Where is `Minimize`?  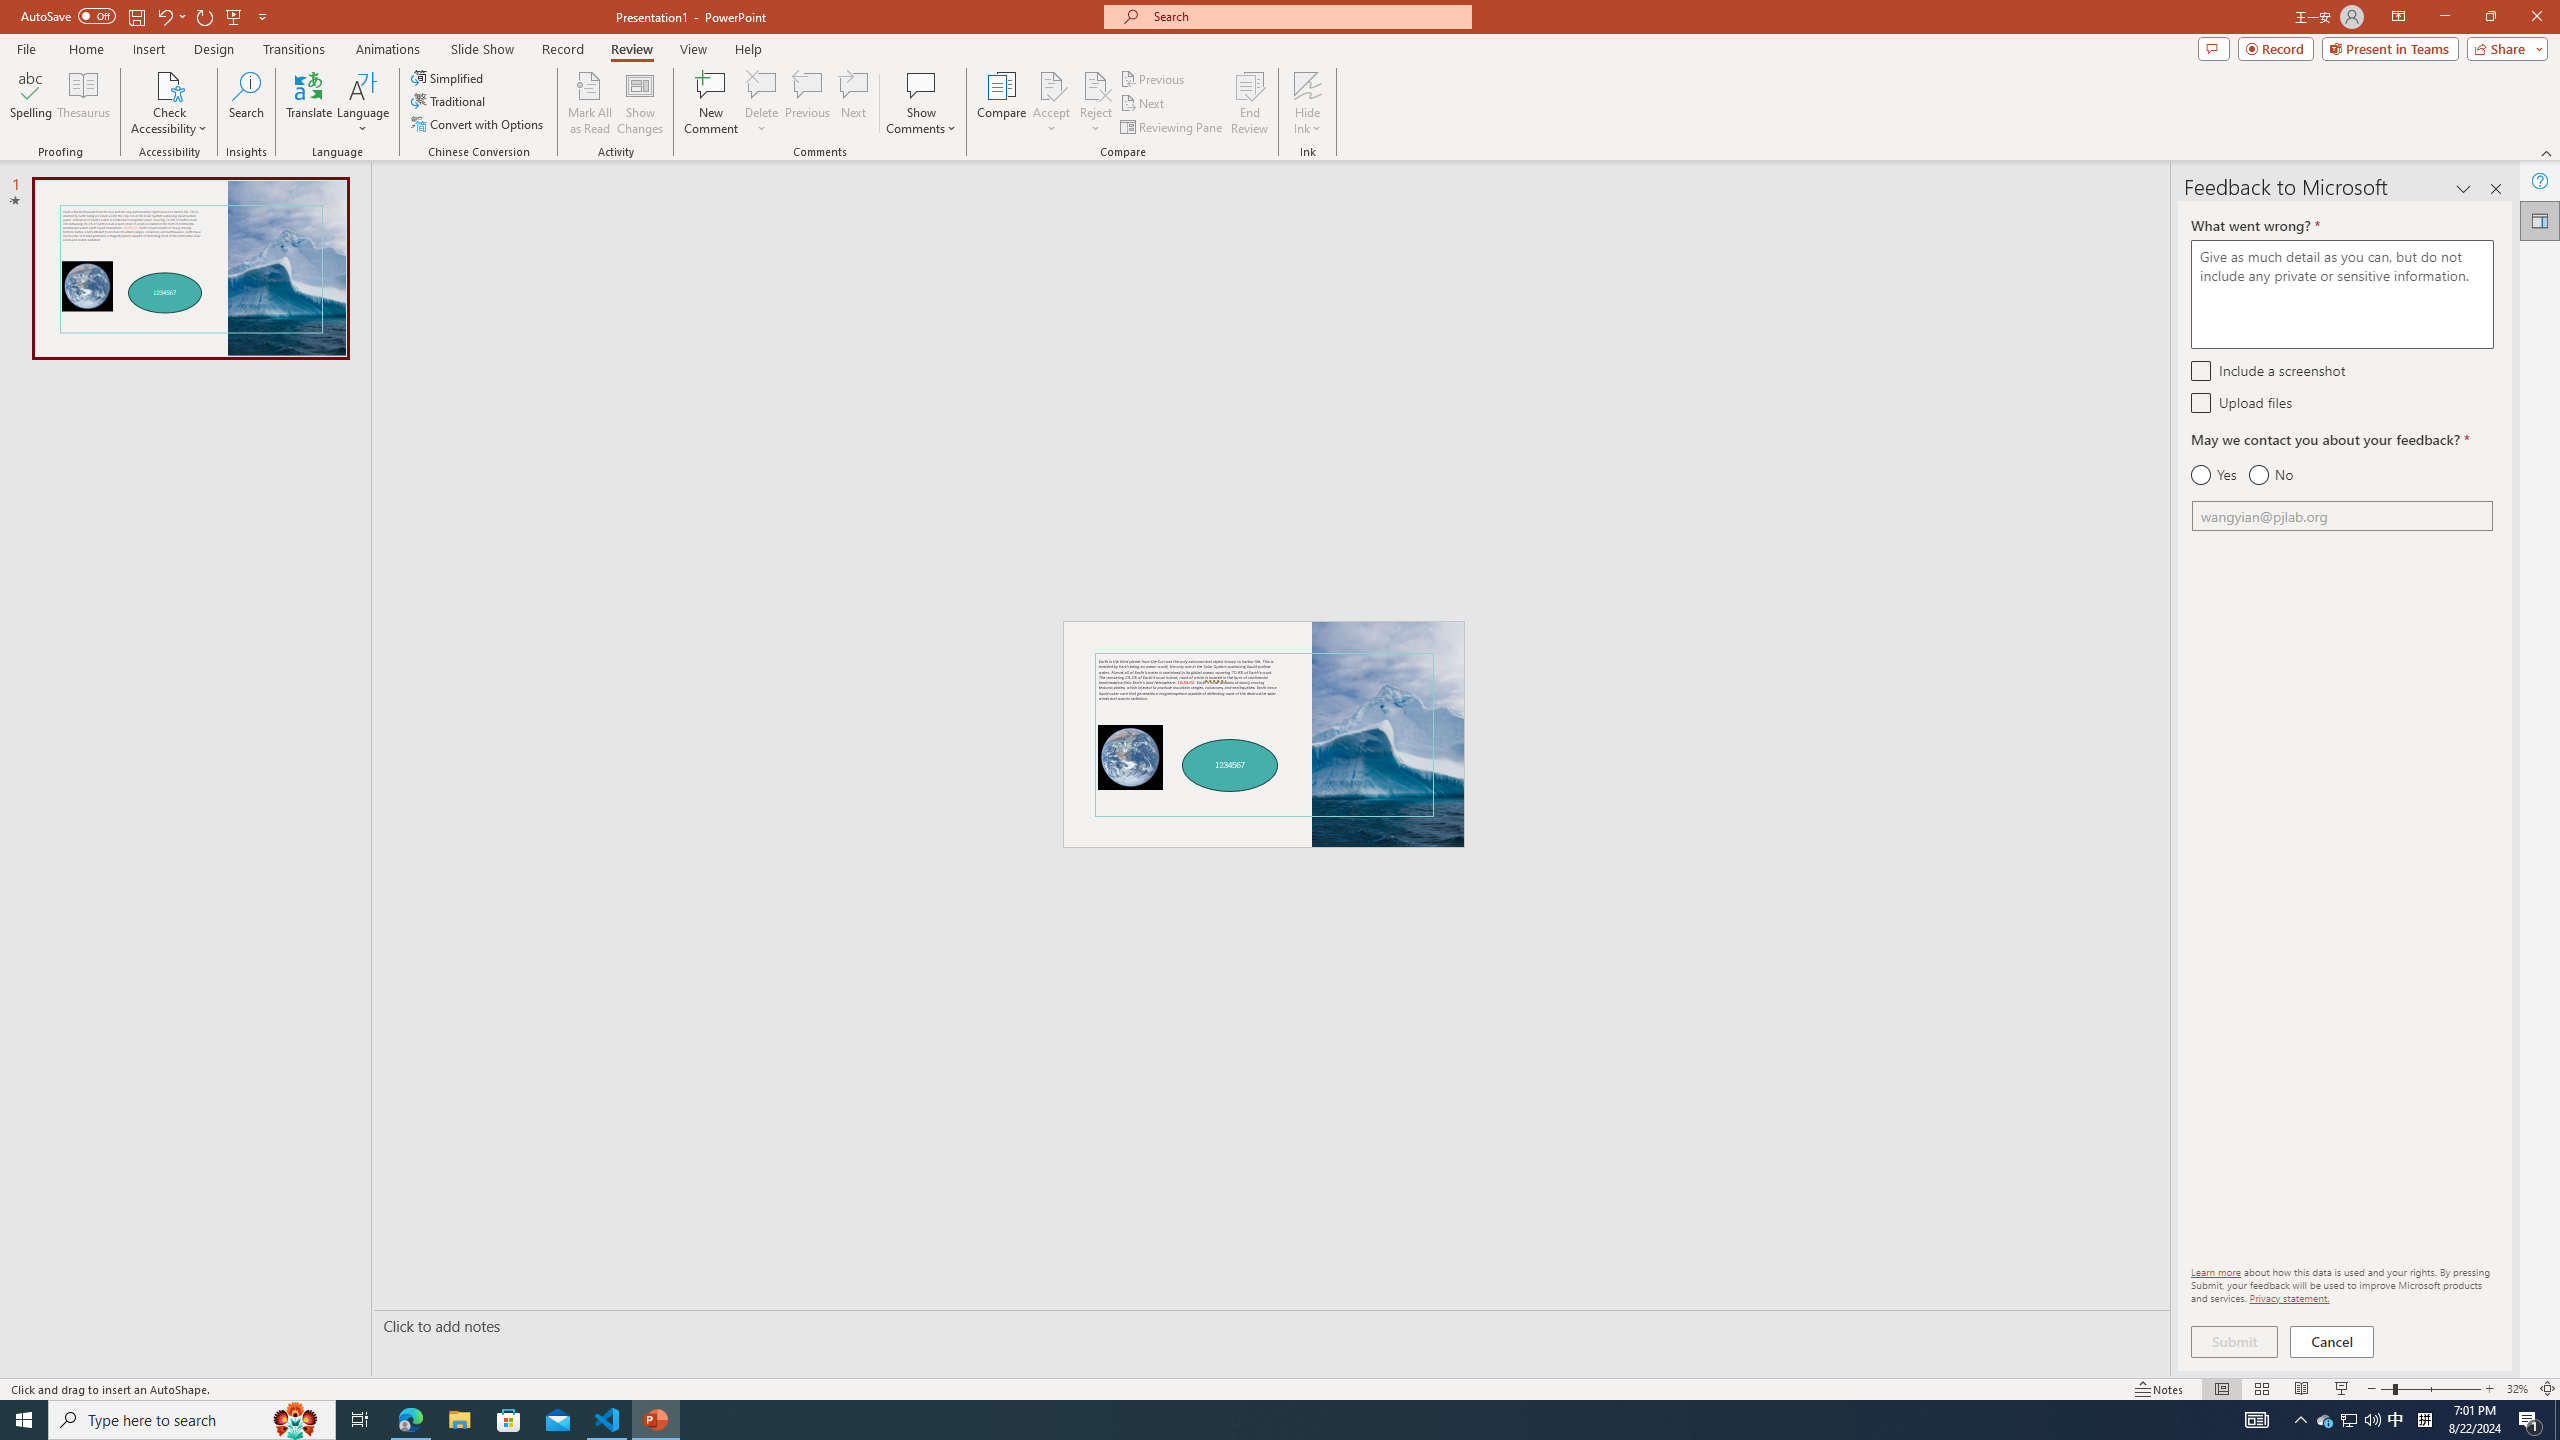 Minimize is located at coordinates (2444, 17).